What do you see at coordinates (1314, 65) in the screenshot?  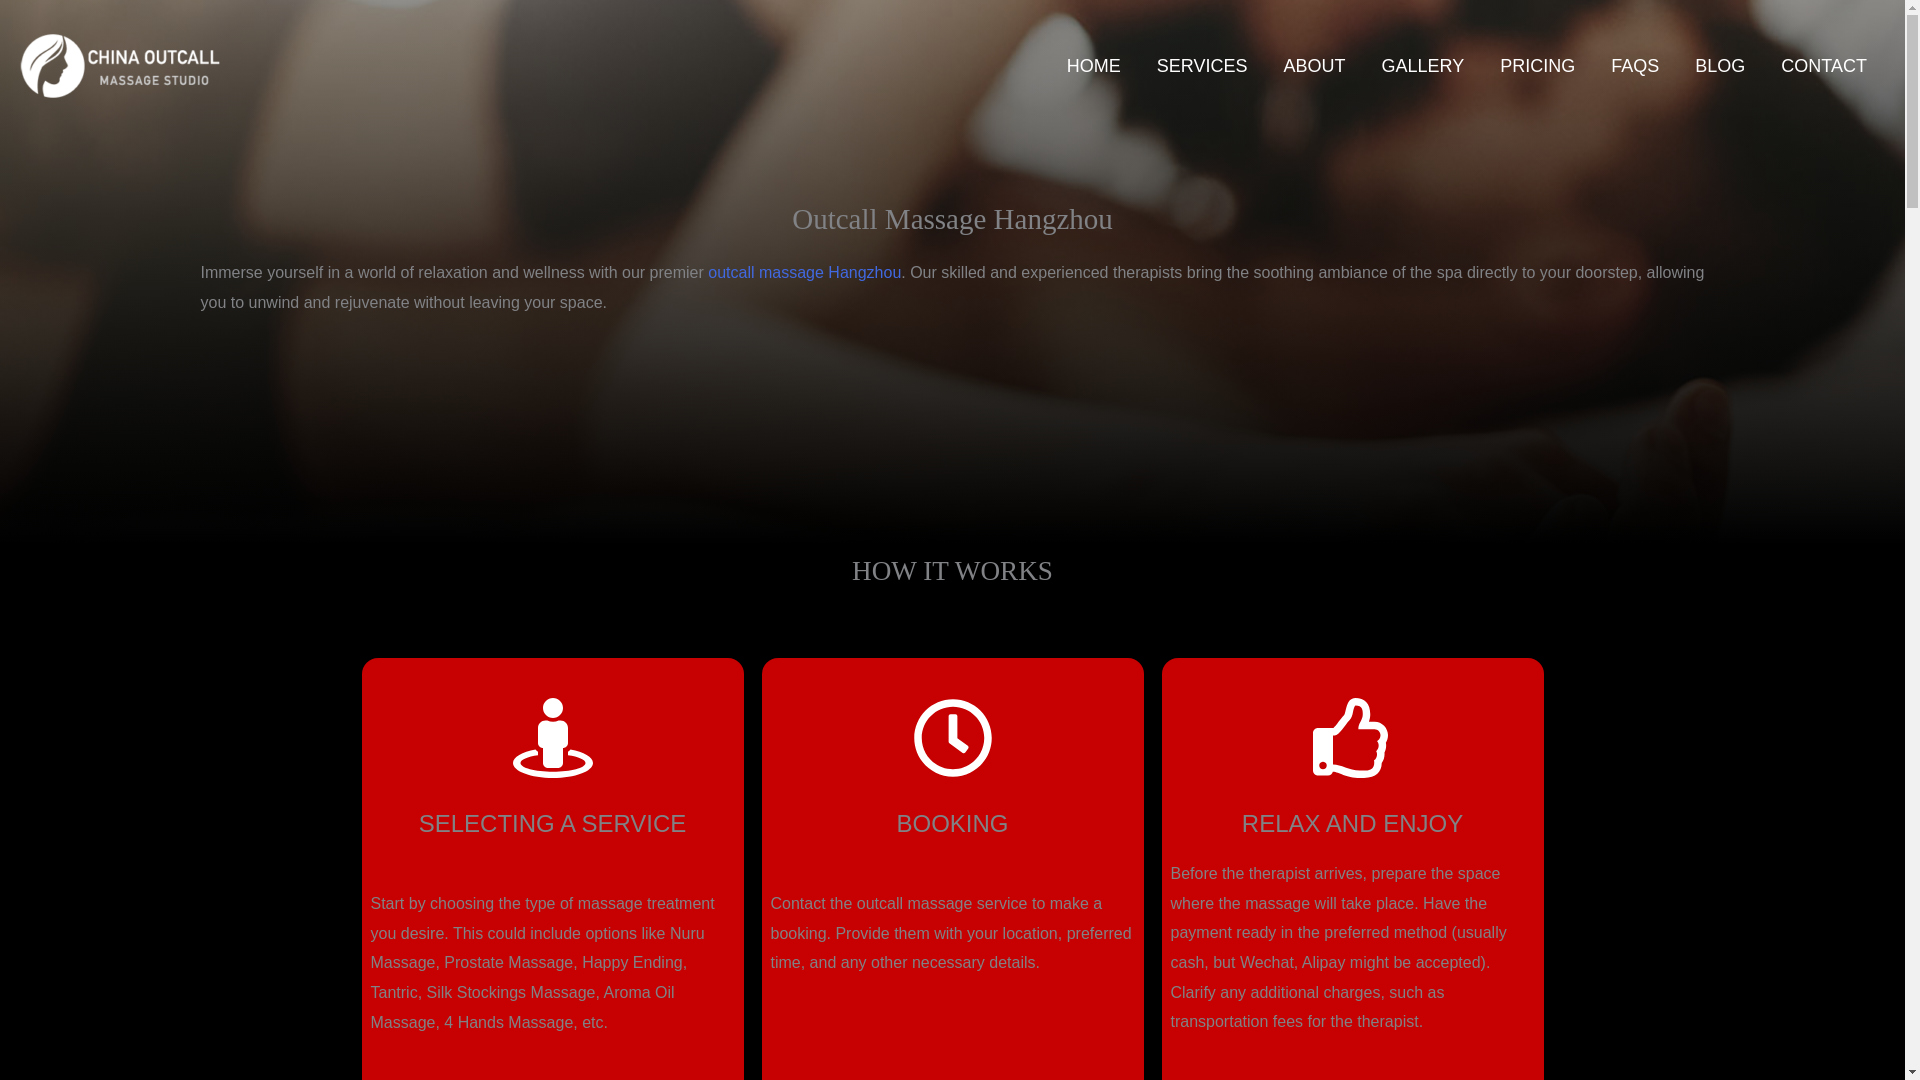 I see `ABOUT` at bounding box center [1314, 65].